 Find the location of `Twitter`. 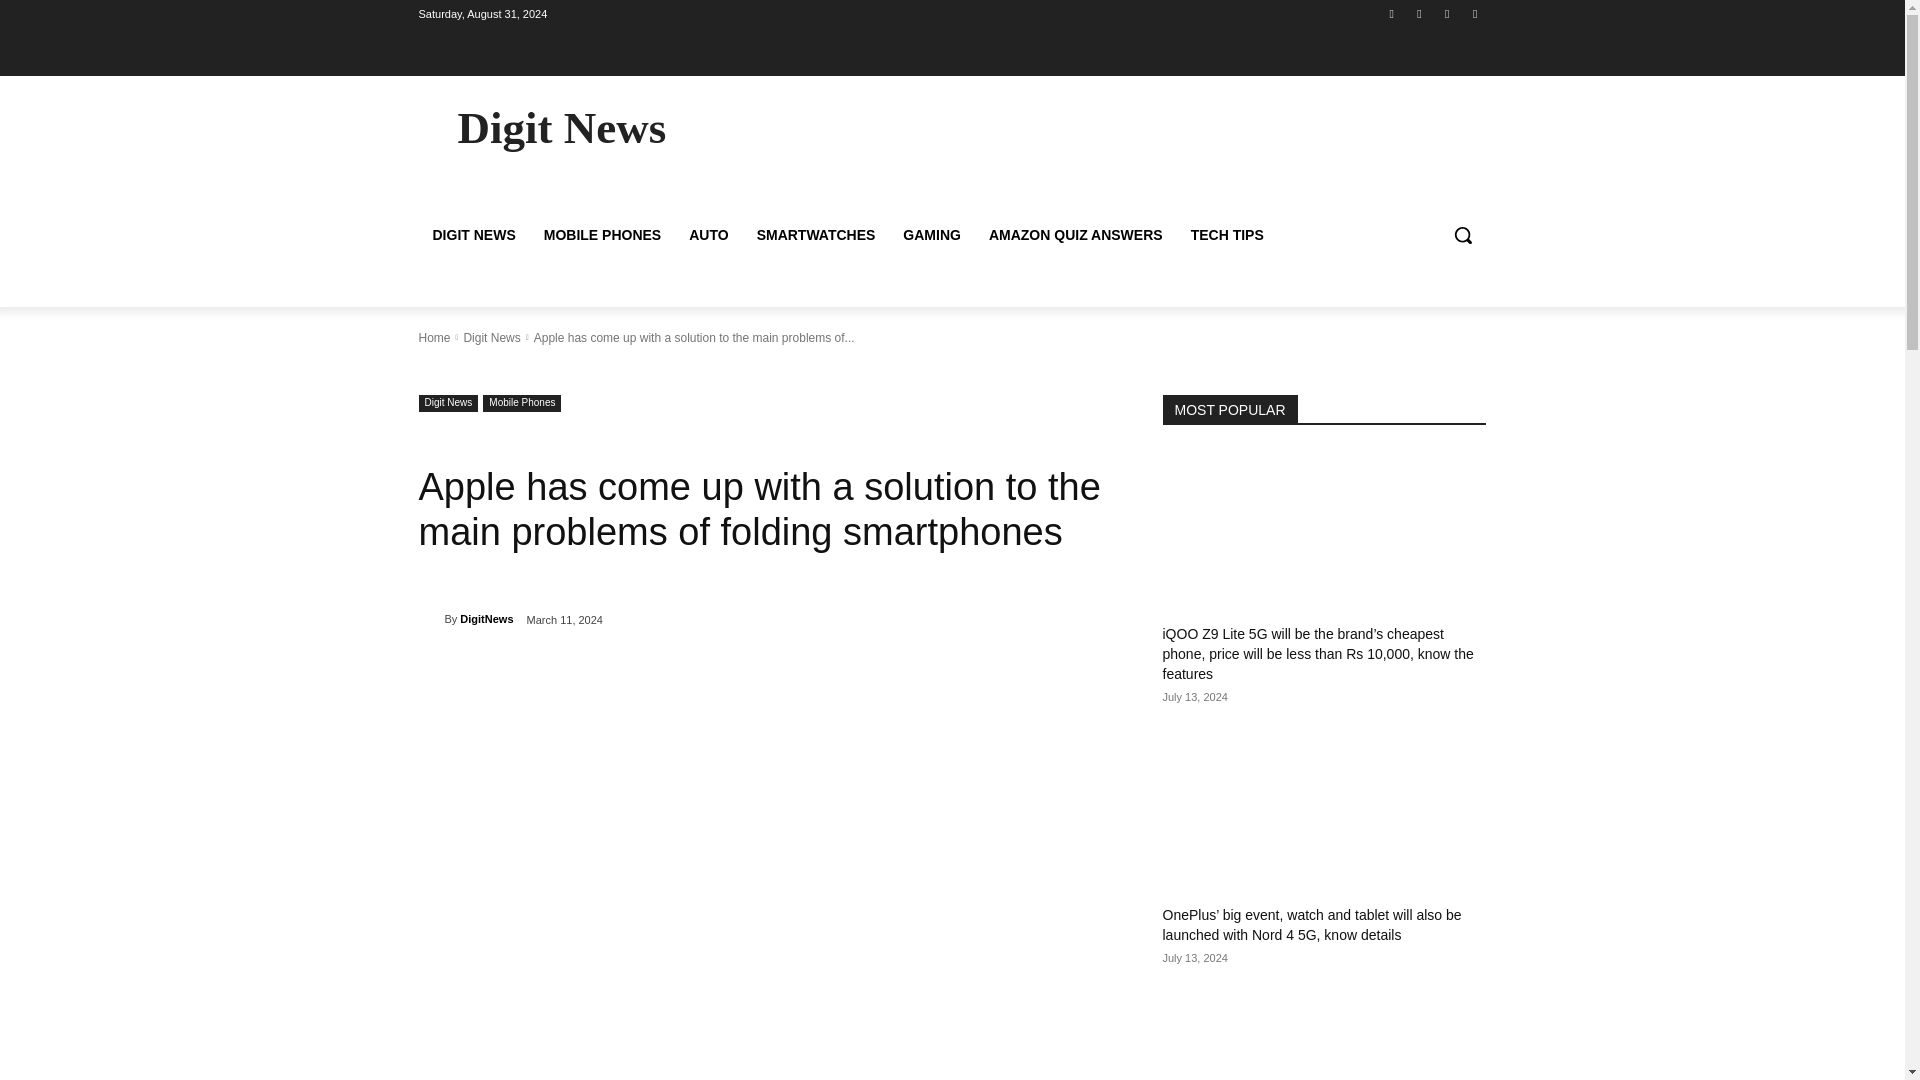

Twitter is located at coordinates (1448, 13).